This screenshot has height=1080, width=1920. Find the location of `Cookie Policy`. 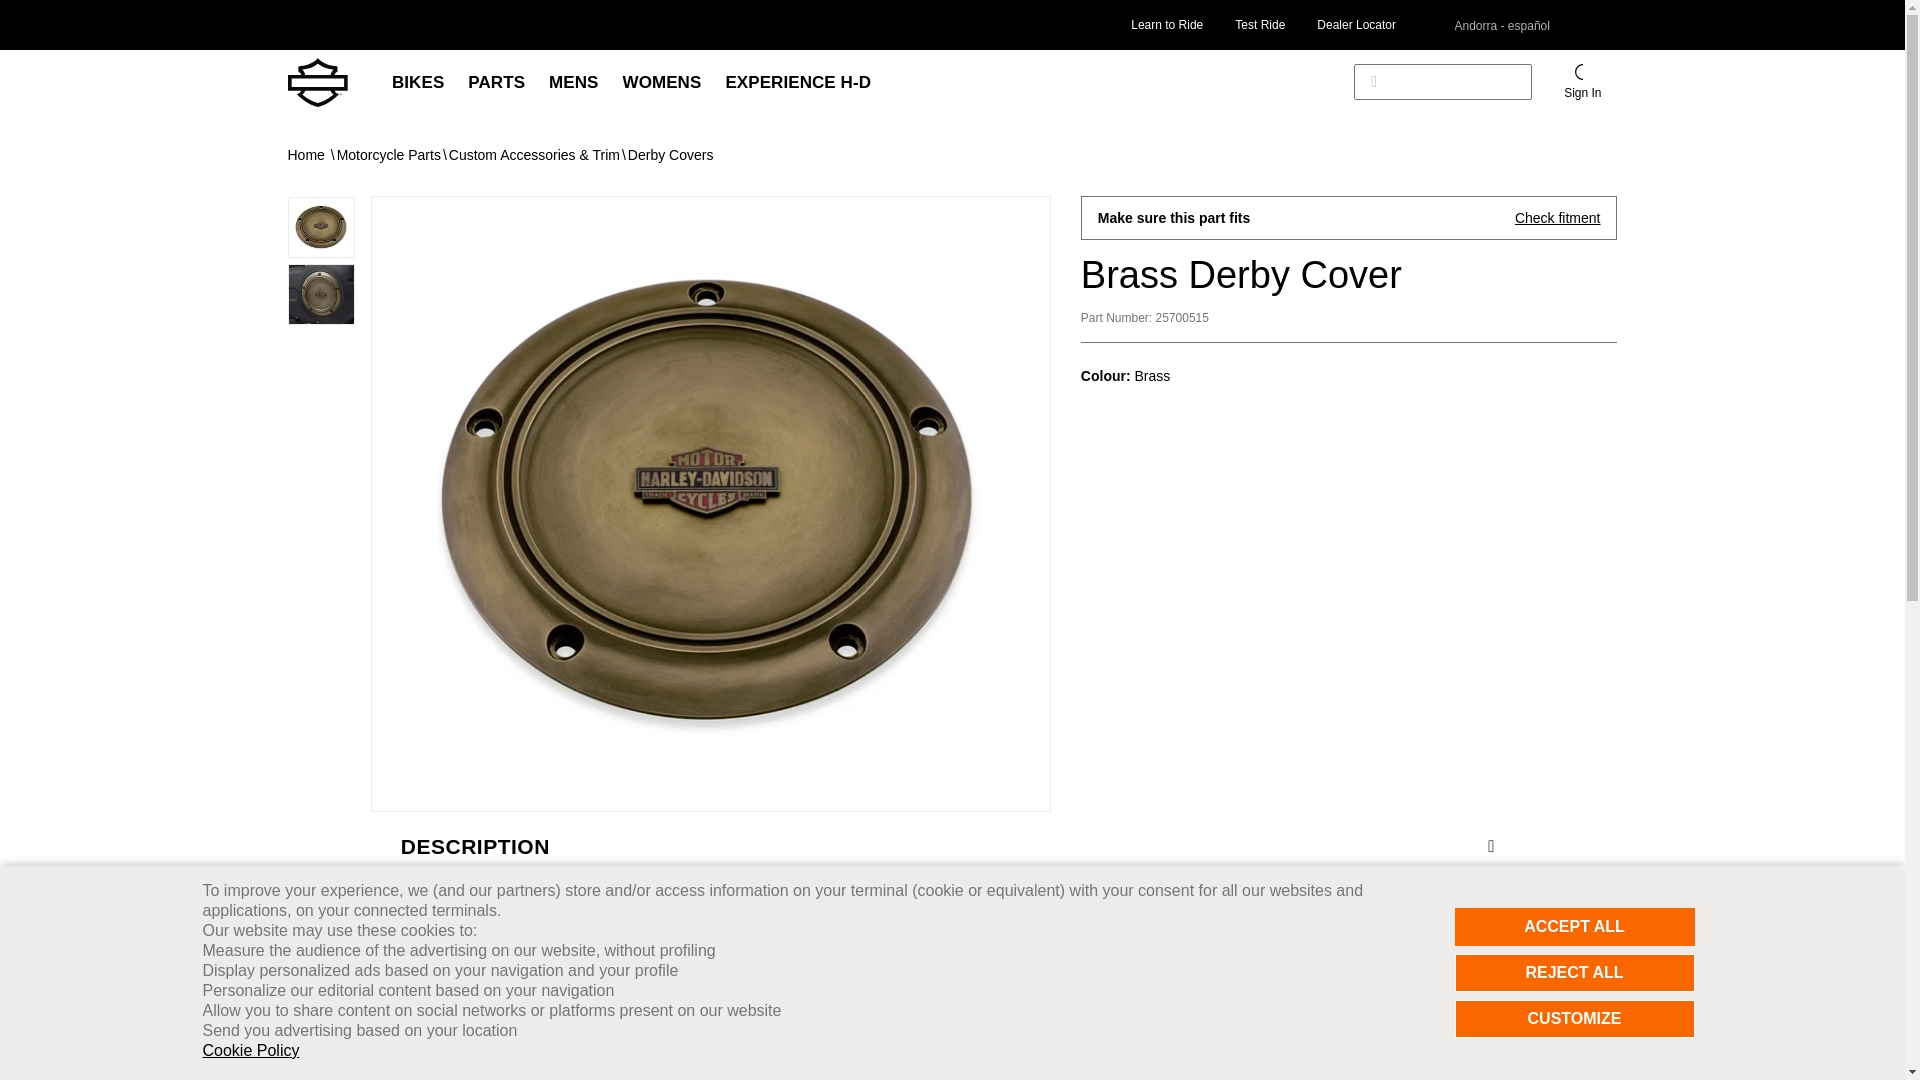

Cookie Policy is located at coordinates (250, 1050).